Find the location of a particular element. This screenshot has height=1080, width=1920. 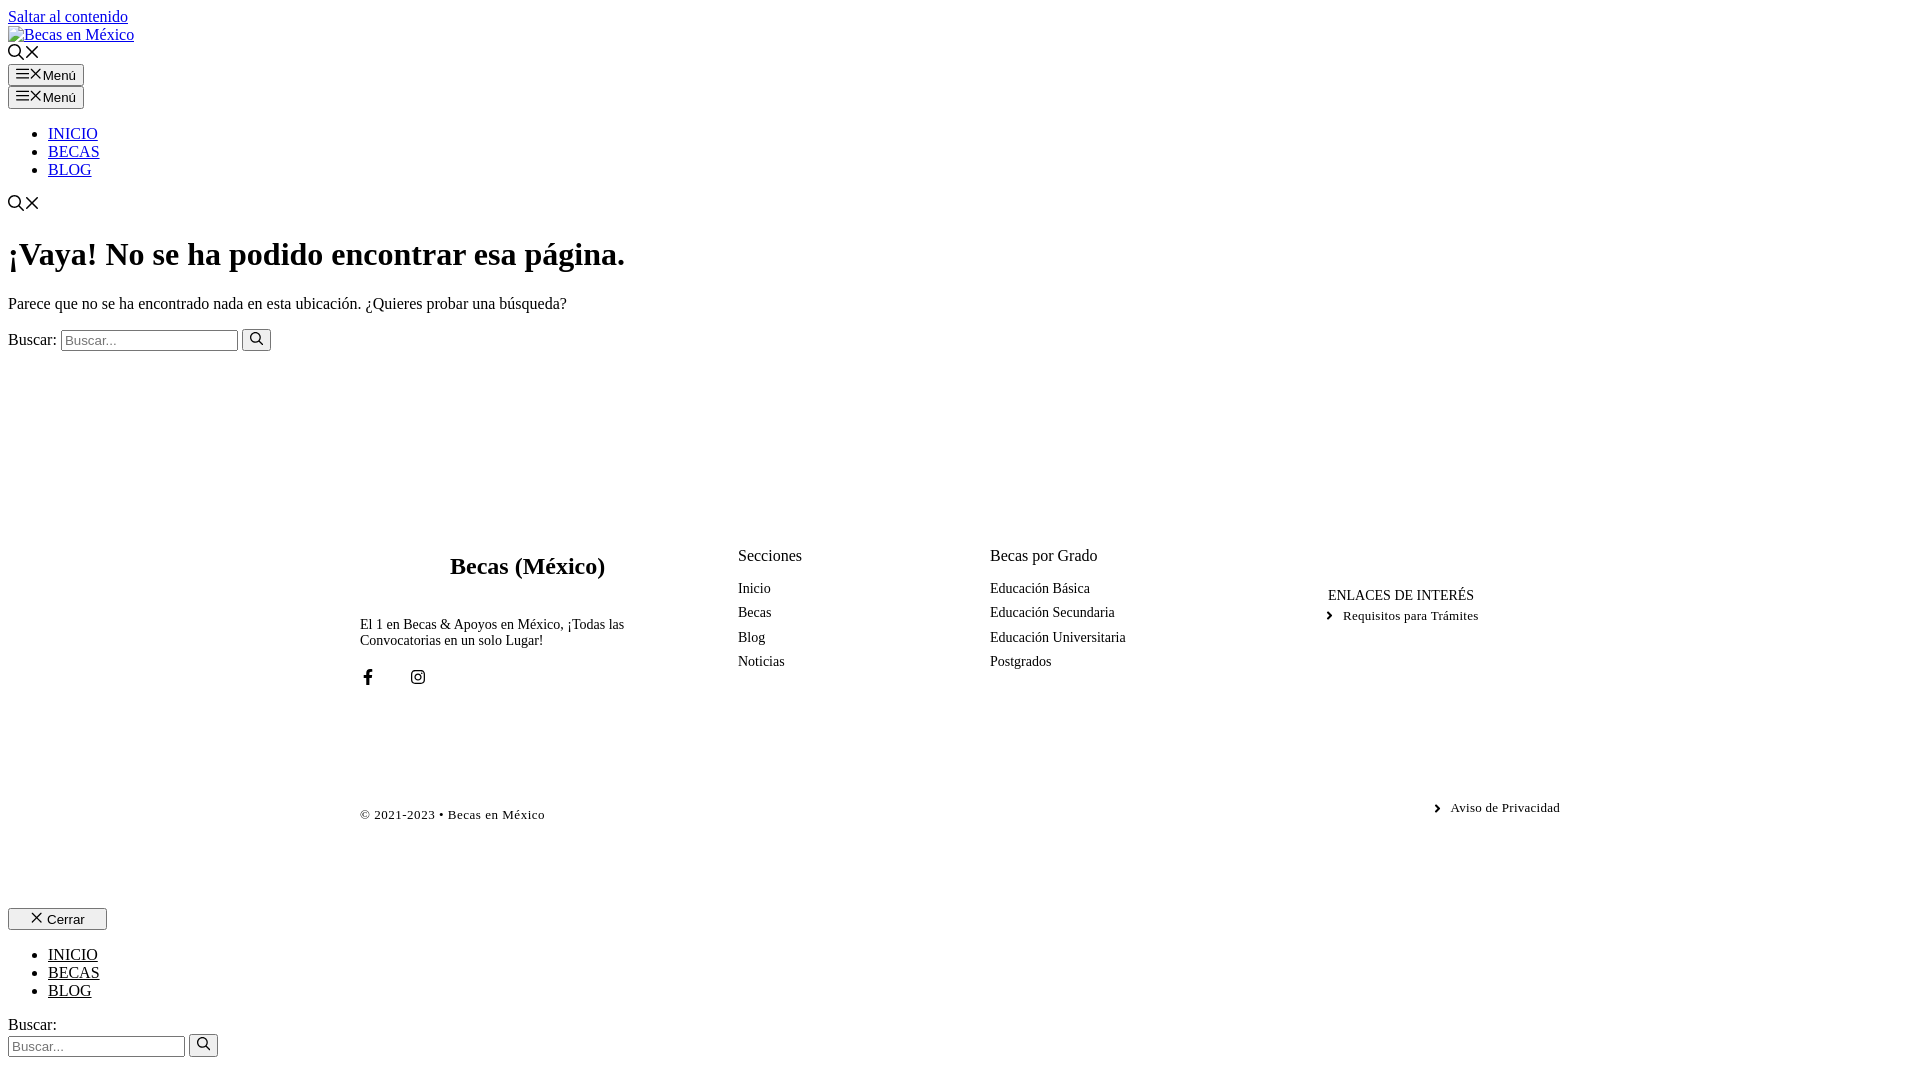

INICIO is located at coordinates (73, 134).